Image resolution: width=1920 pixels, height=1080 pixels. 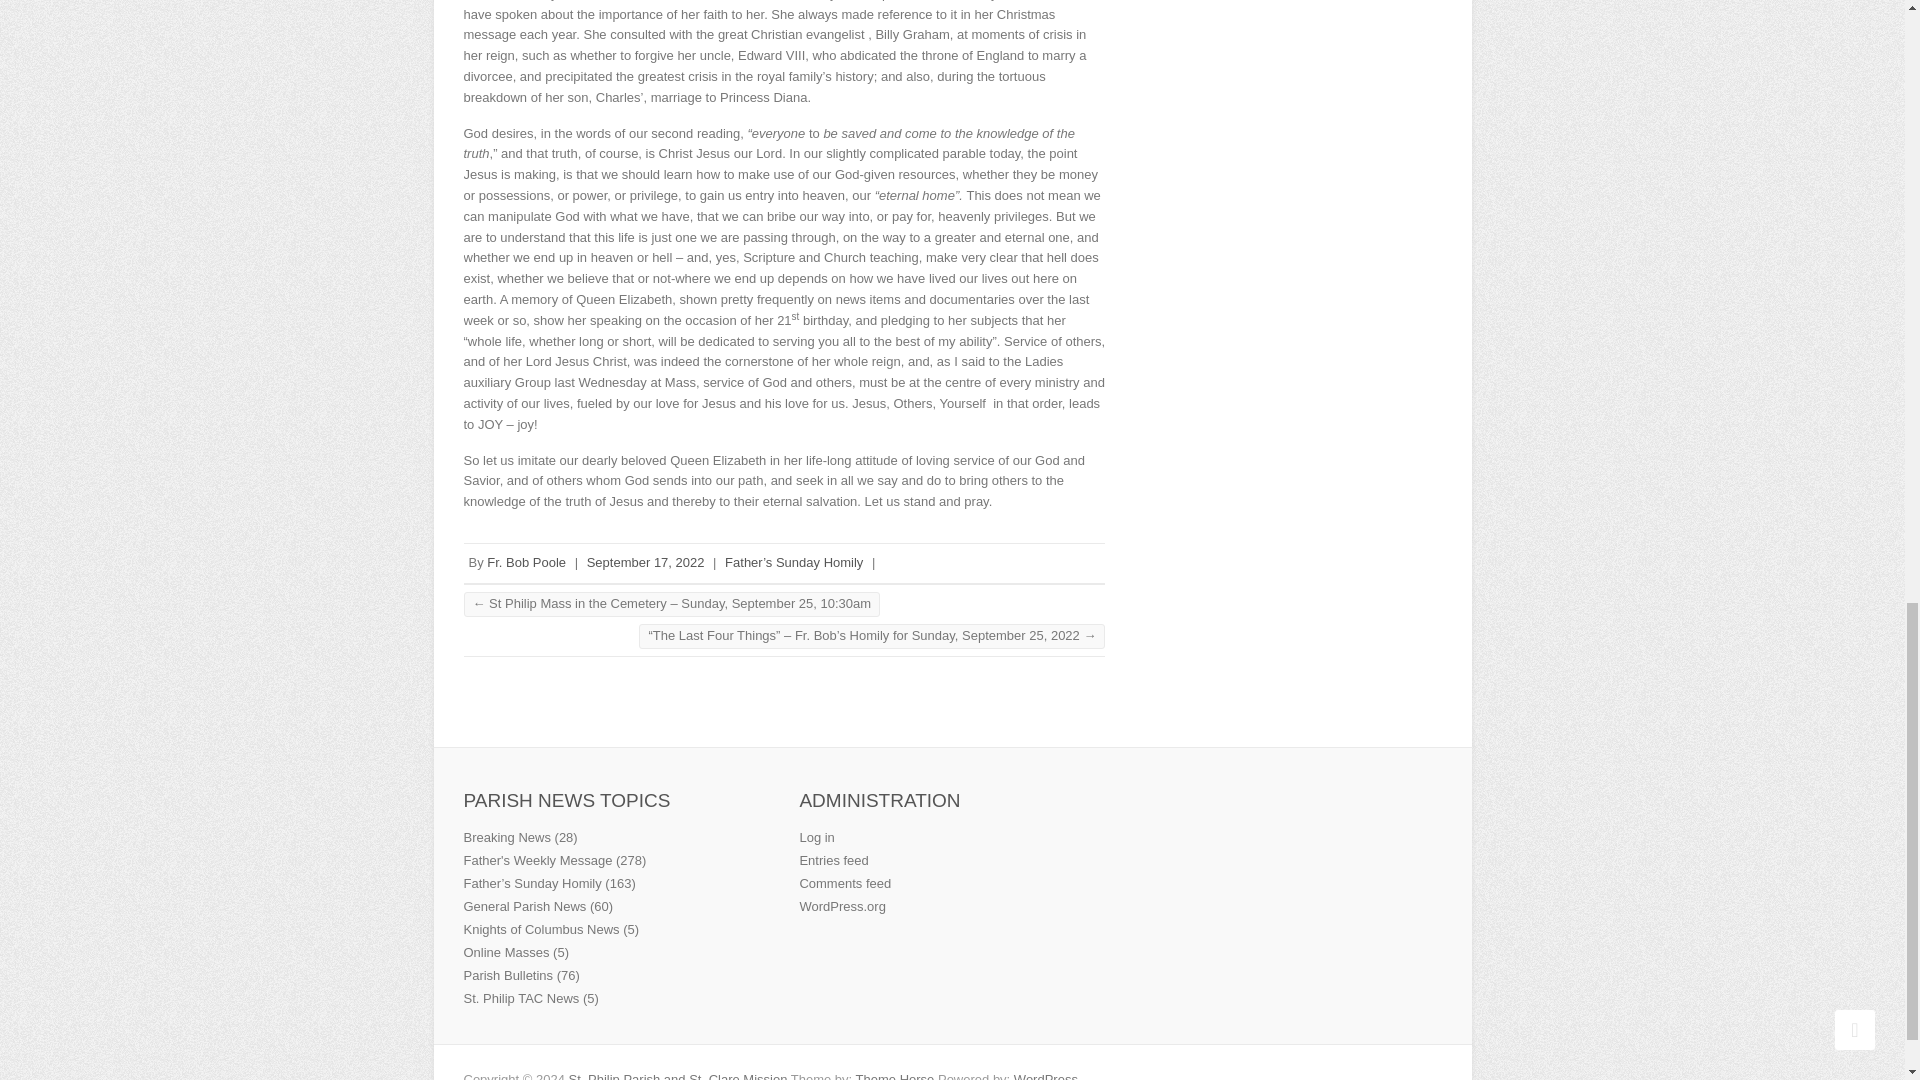 What do you see at coordinates (646, 562) in the screenshot?
I see `September 17, 2022` at bounding box center [646, 562].